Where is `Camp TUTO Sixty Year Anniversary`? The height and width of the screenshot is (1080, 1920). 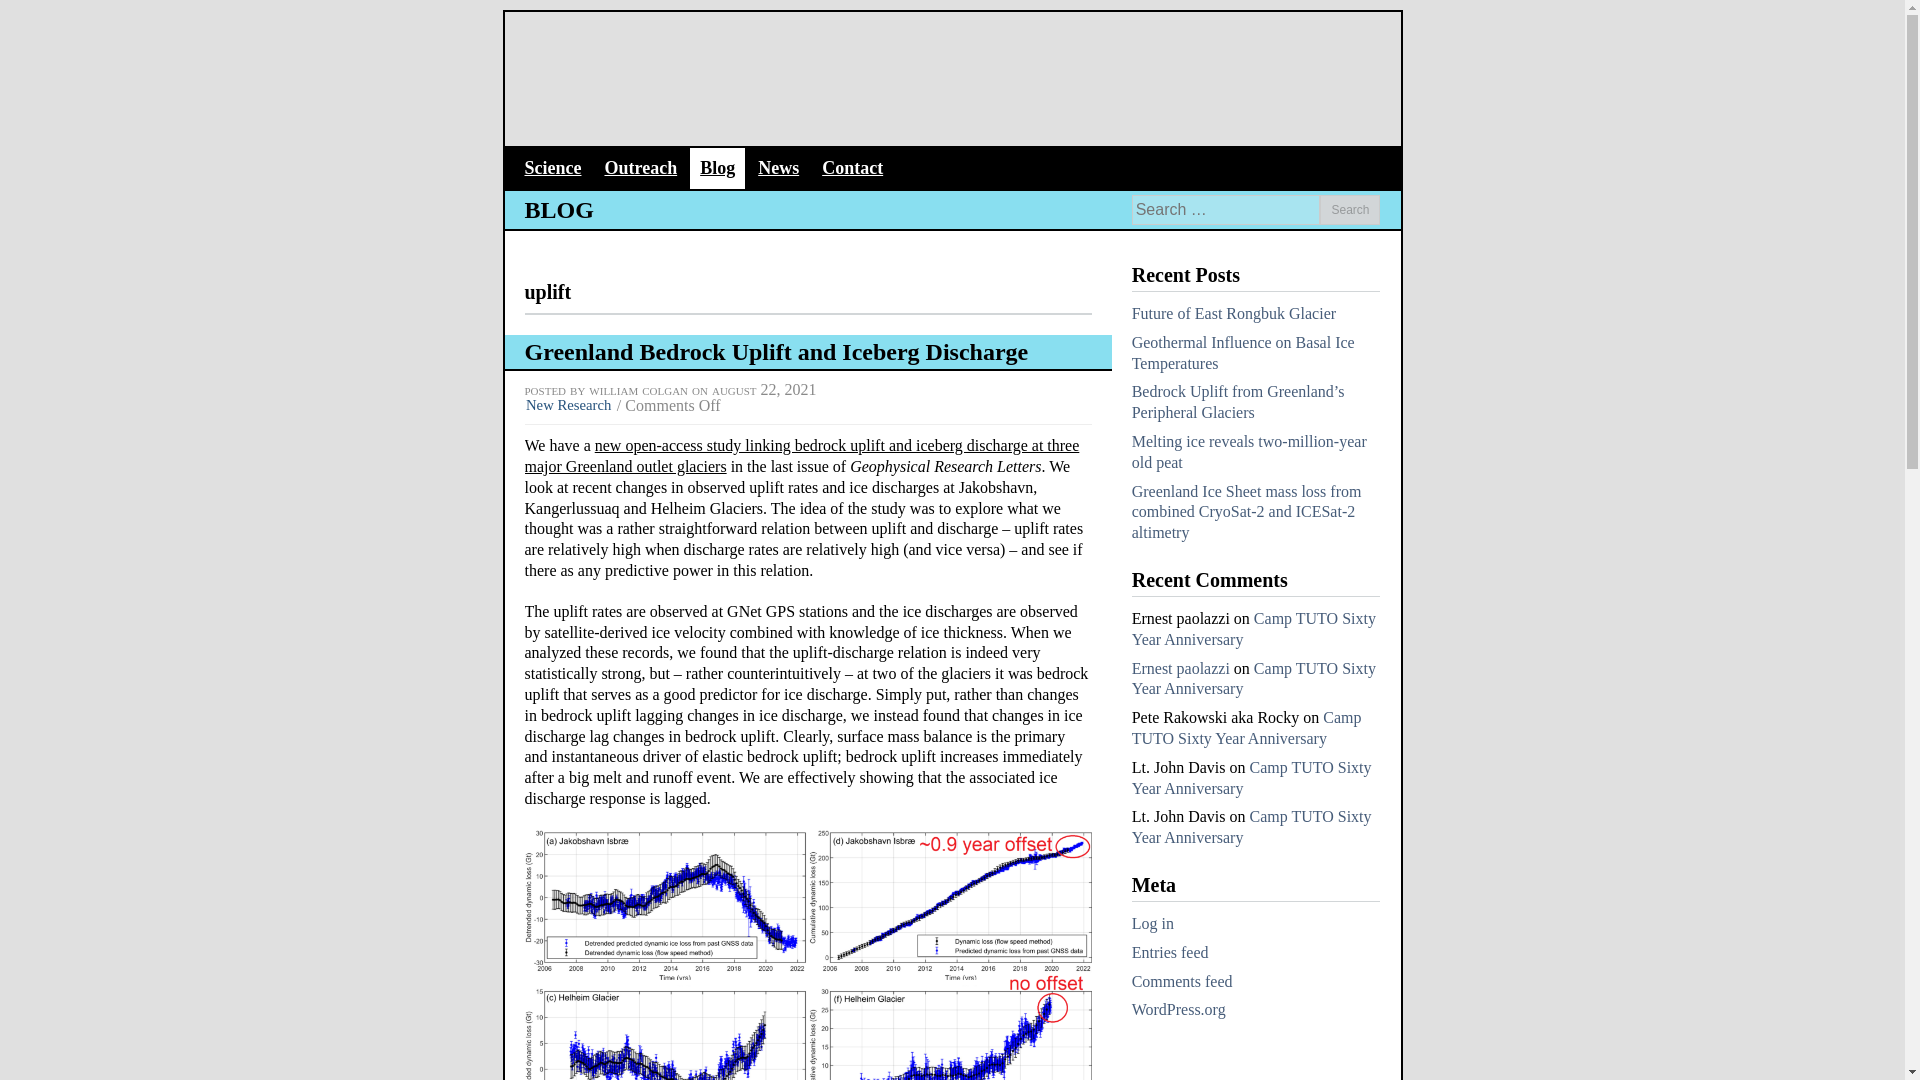
Camp TUTO Sixty Year Anniversary is located at coordinates (1246, 728).